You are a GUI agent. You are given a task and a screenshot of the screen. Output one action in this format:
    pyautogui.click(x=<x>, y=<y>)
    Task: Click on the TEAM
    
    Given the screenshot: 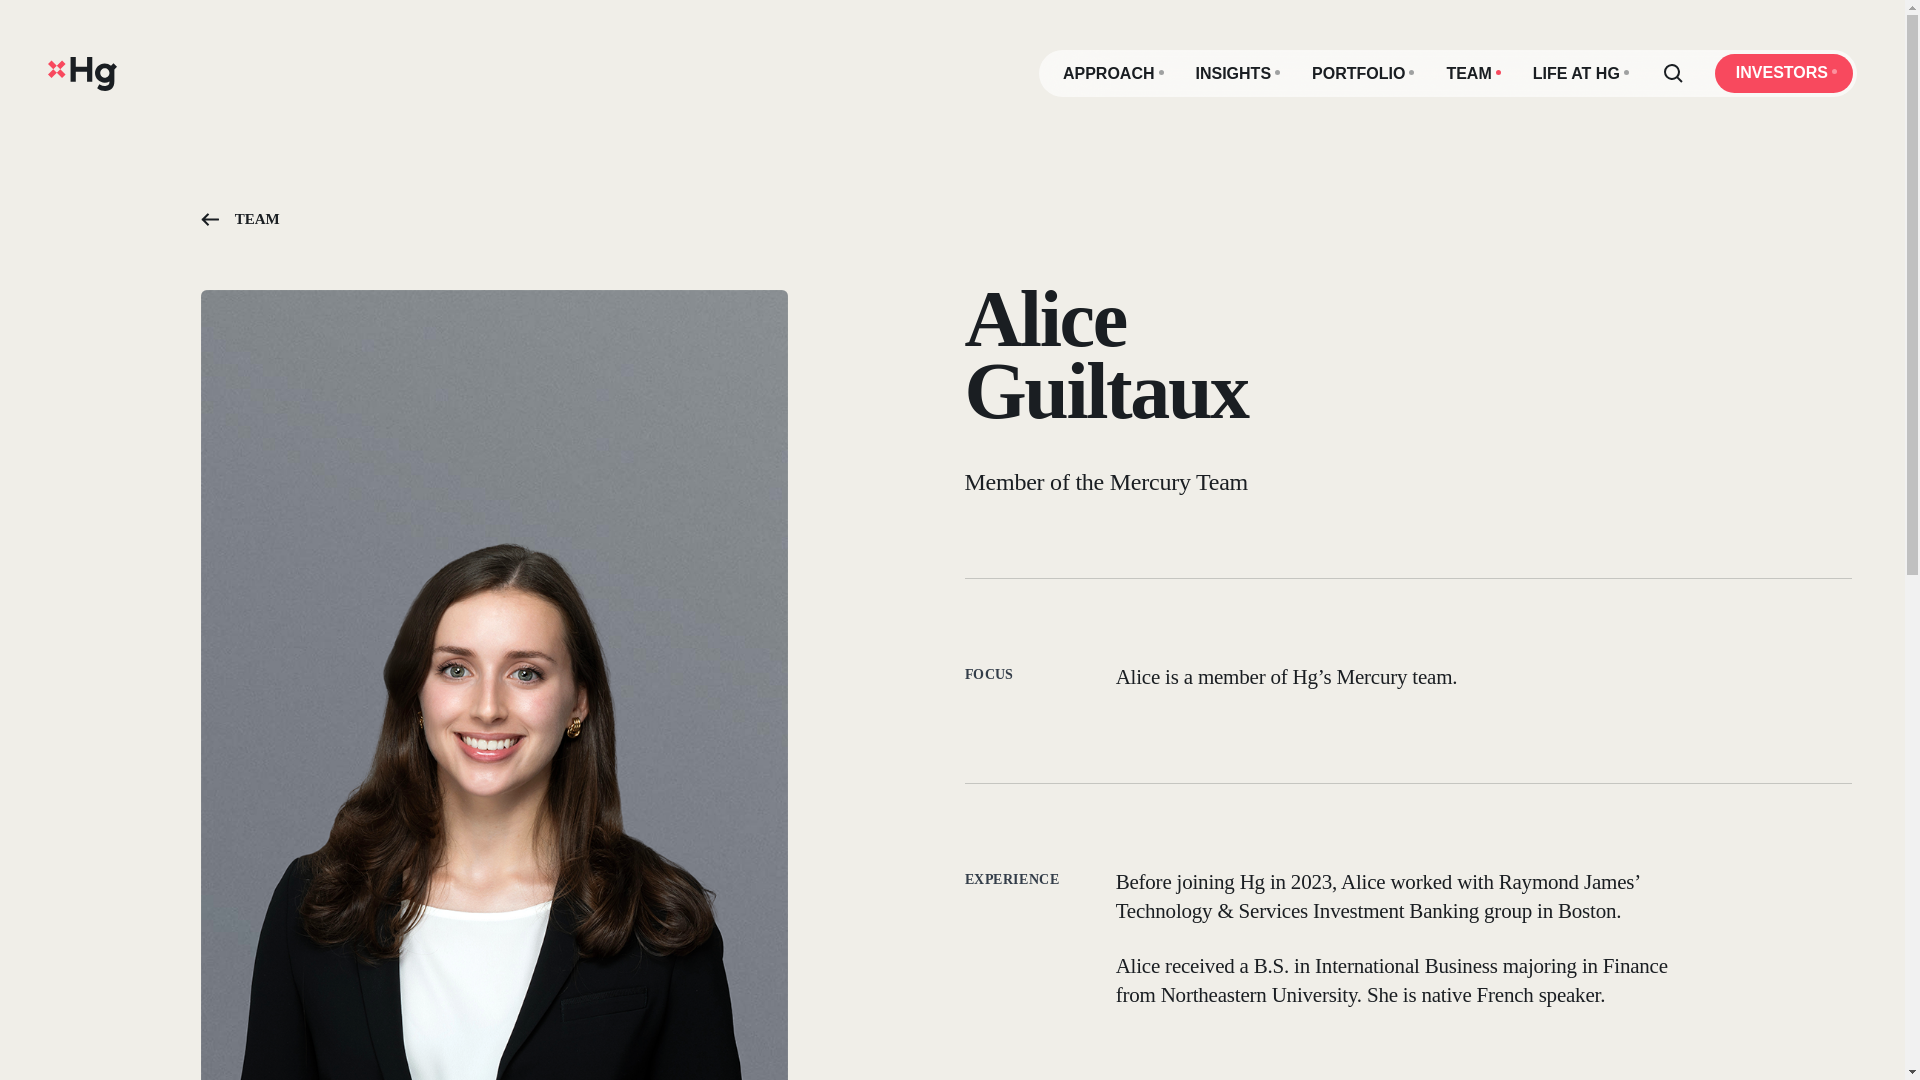 What is the action you would take?
    pyautogui.click(x=240, y=221)
    